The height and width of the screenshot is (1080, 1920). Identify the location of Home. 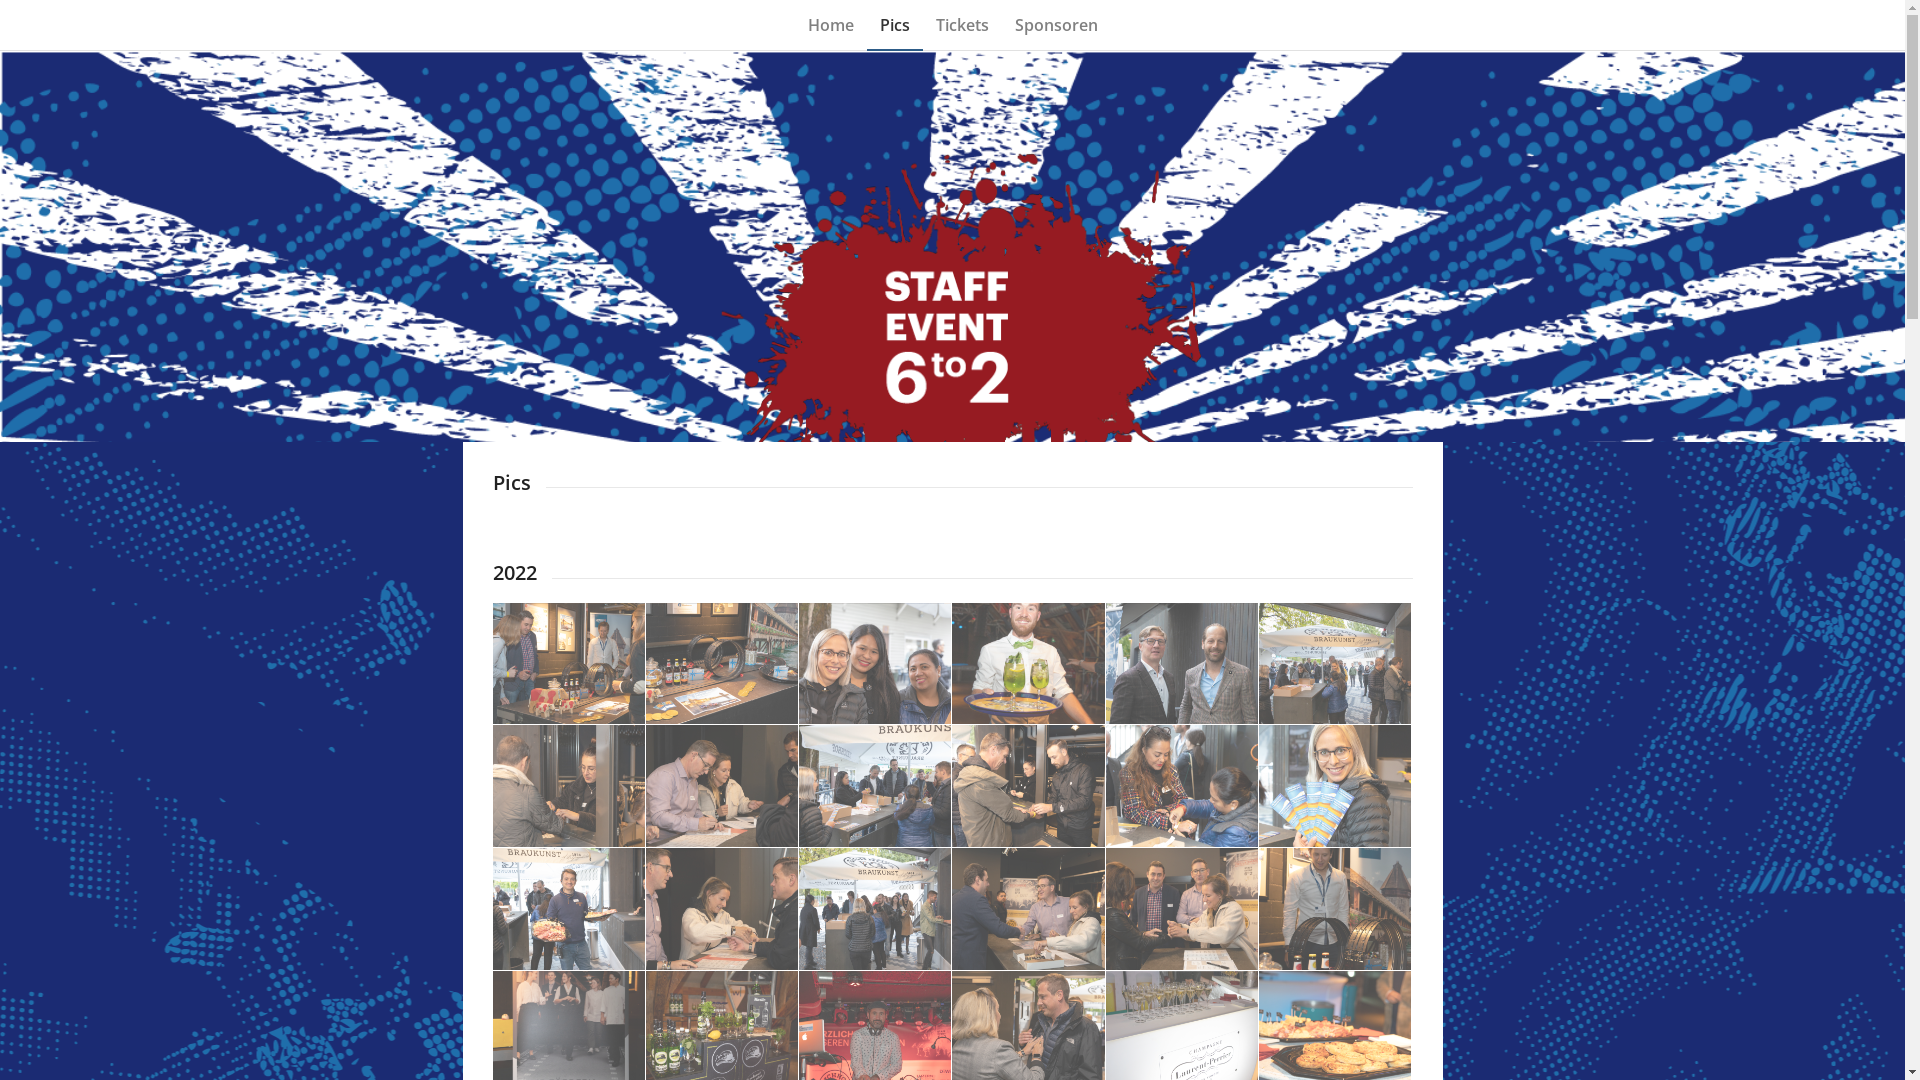
(830, 25).